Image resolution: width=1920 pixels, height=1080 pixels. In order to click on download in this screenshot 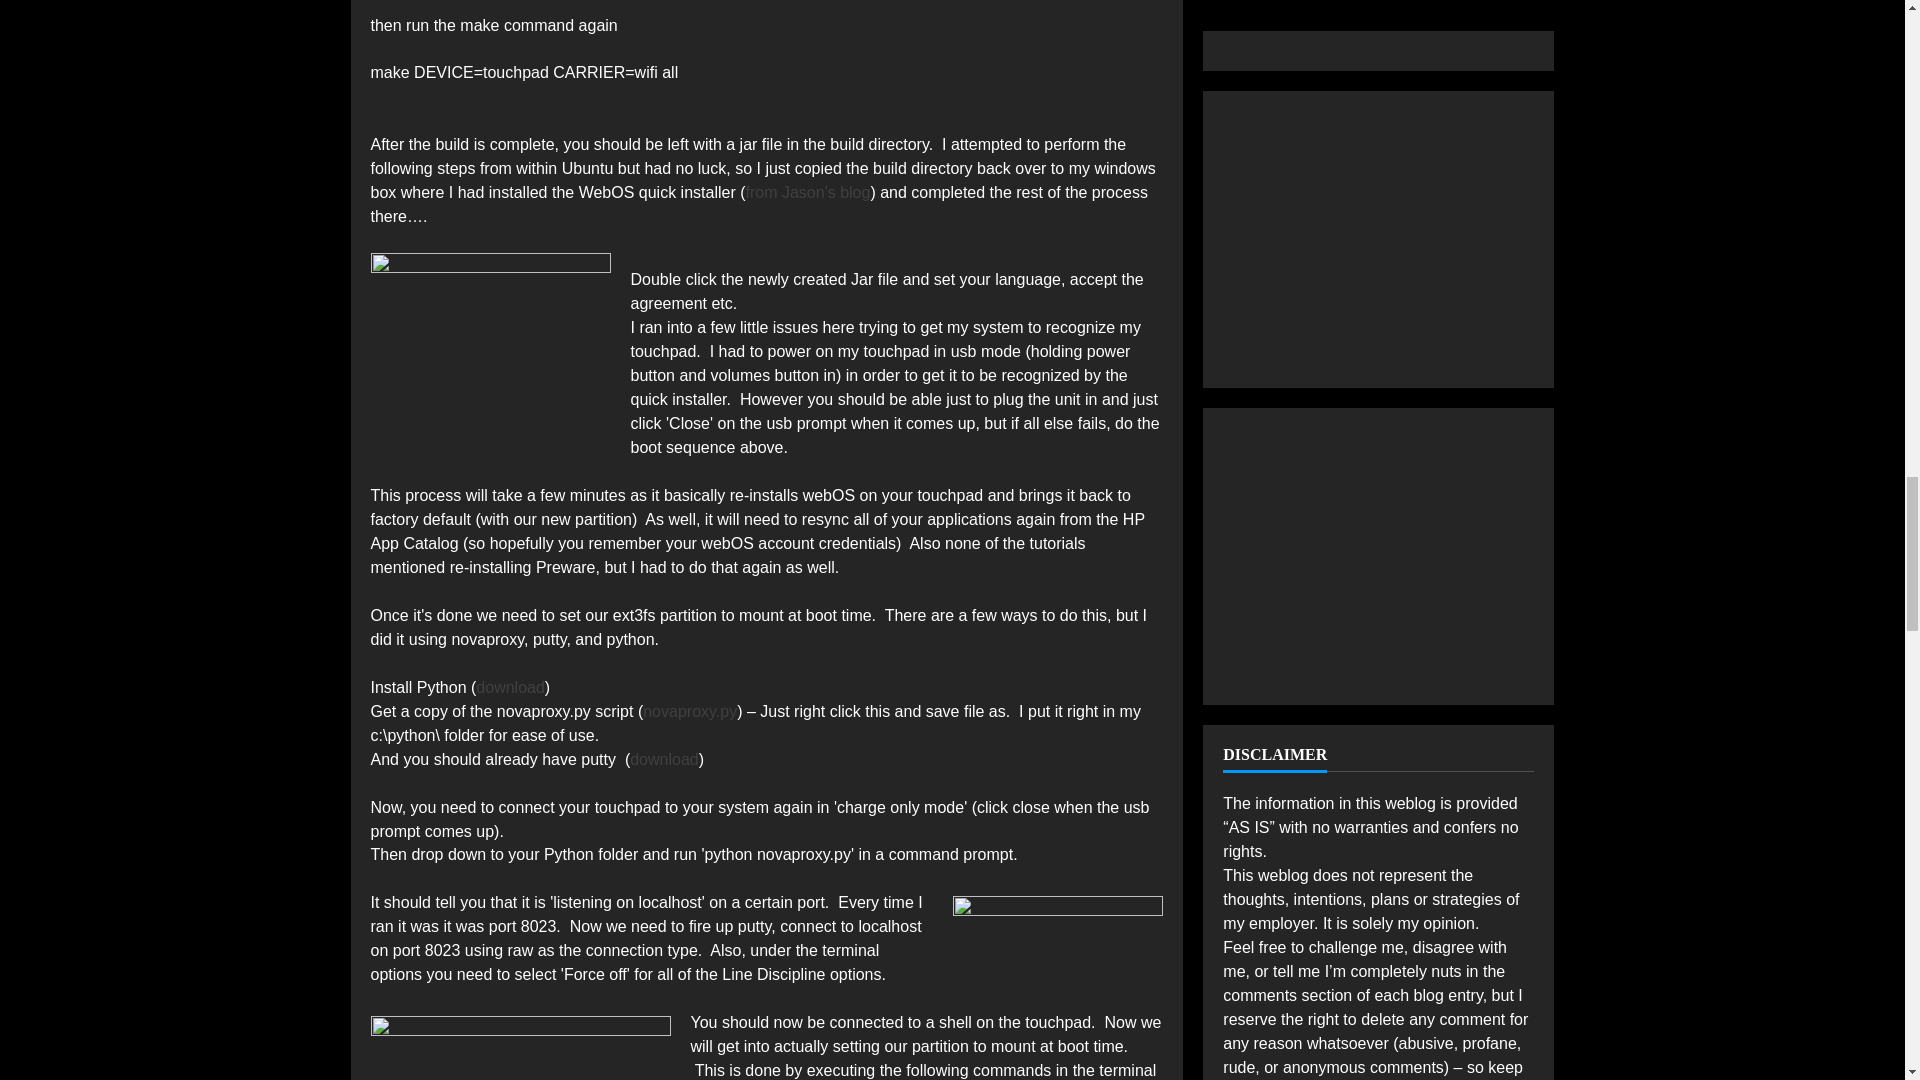, I will do `click(510, 687)`.